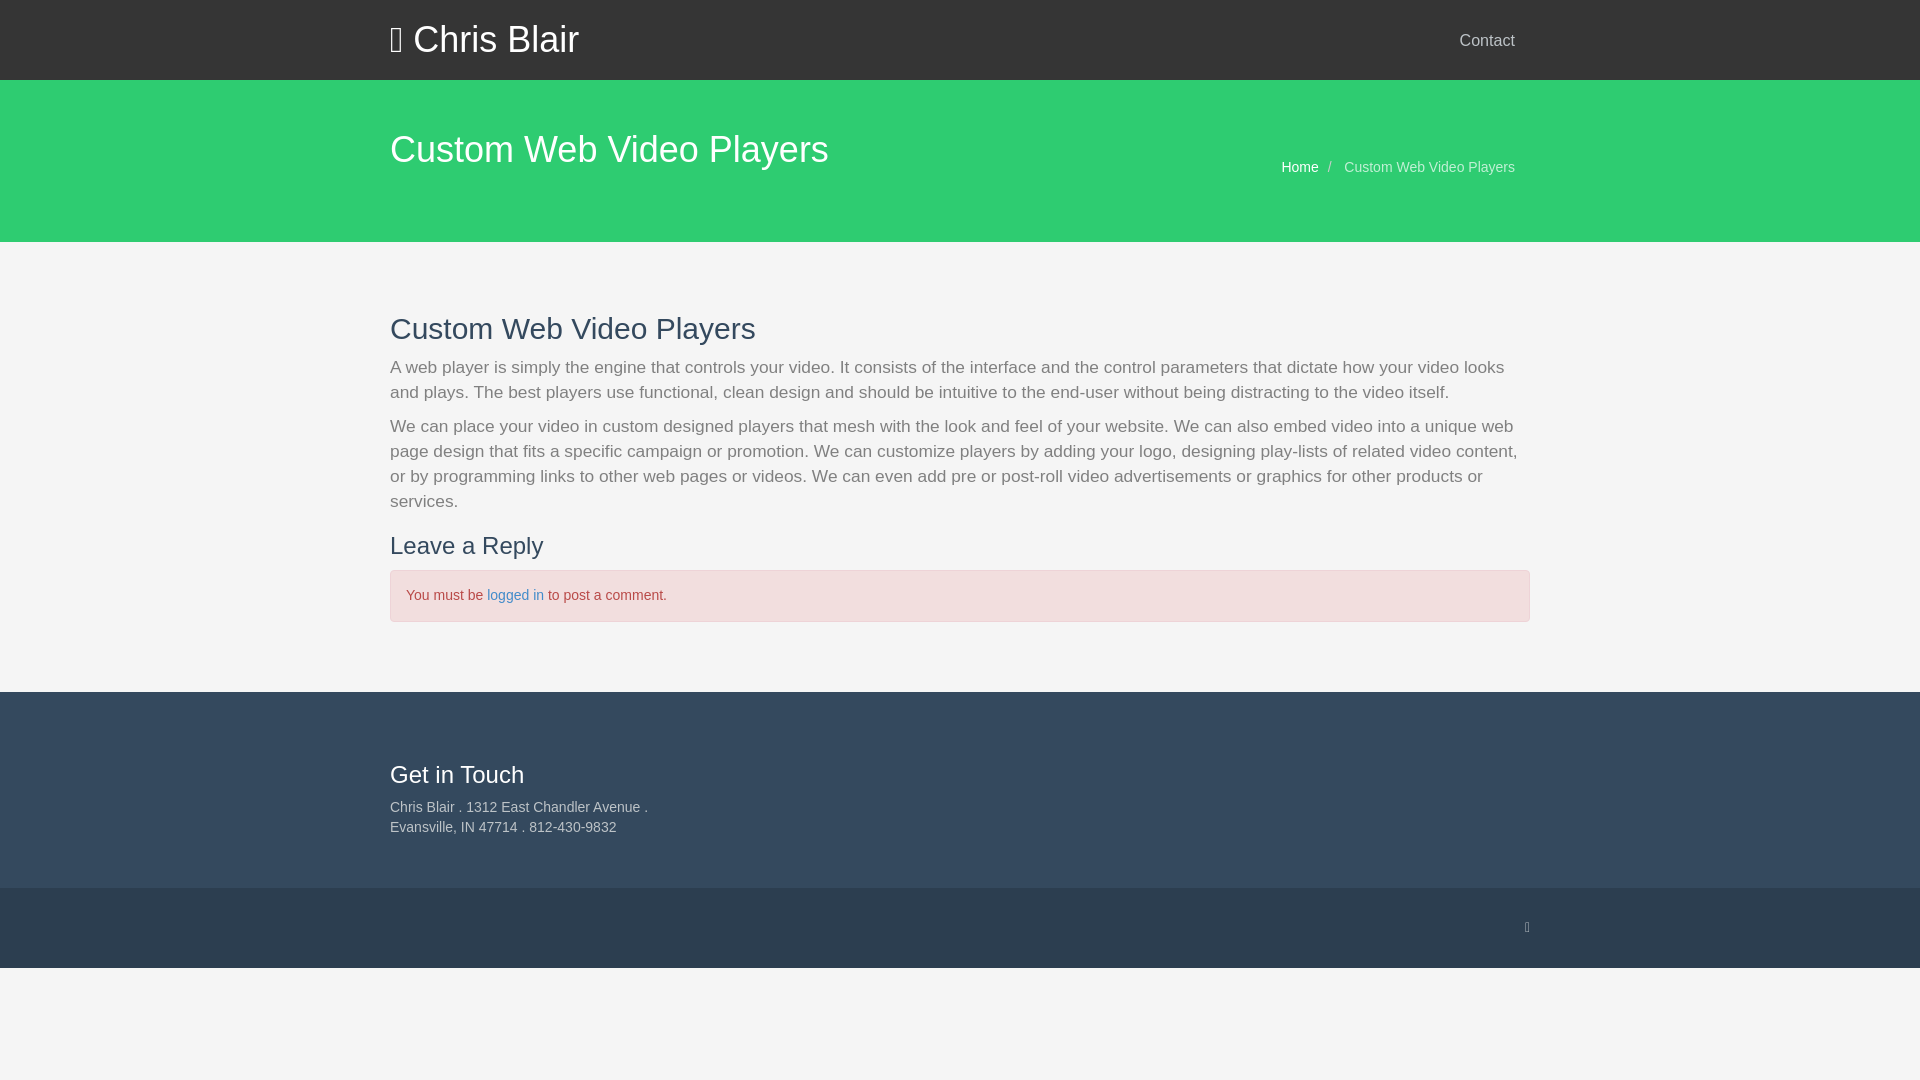  Describe the element at coordinates (484, 40) in the screenshot. I see `Chris Blair` at that location.